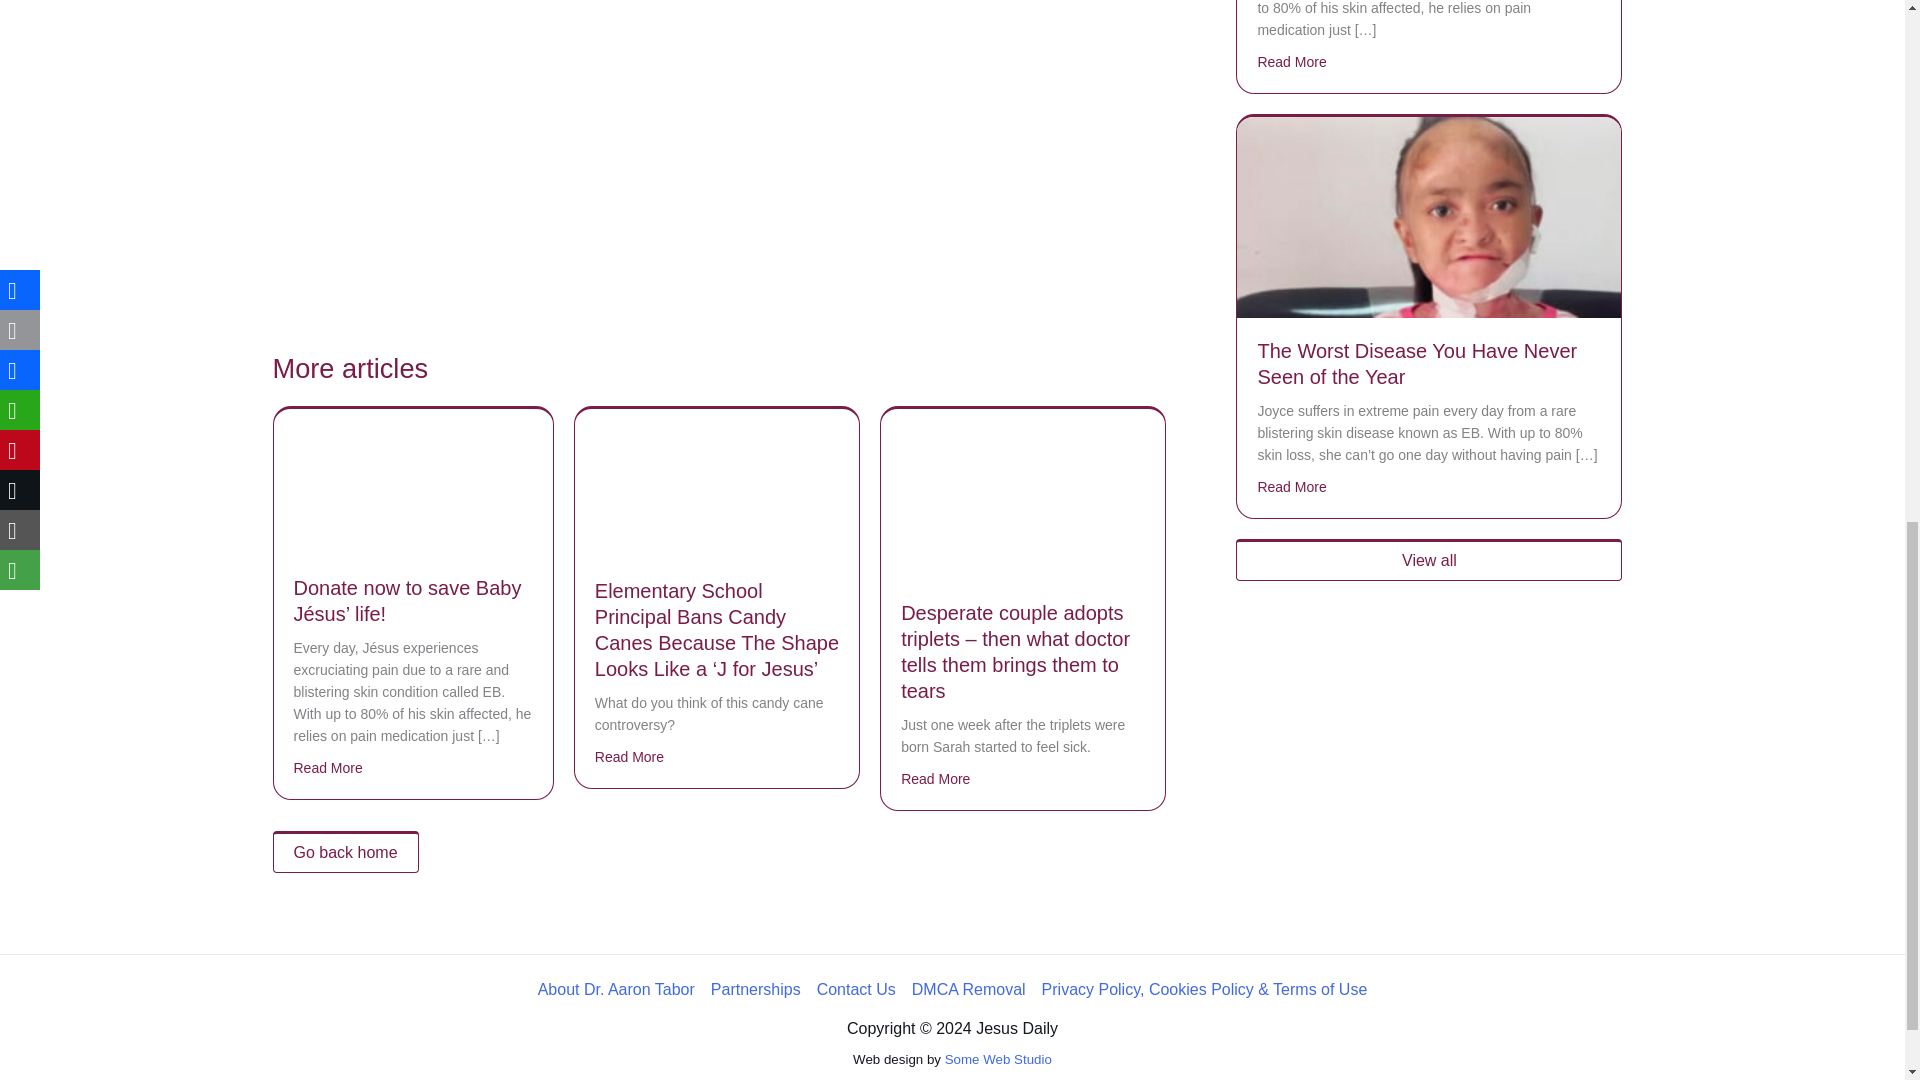 This screenshot has height=1080, width=1920. I want to click on Contact Us, so click(856, 990).